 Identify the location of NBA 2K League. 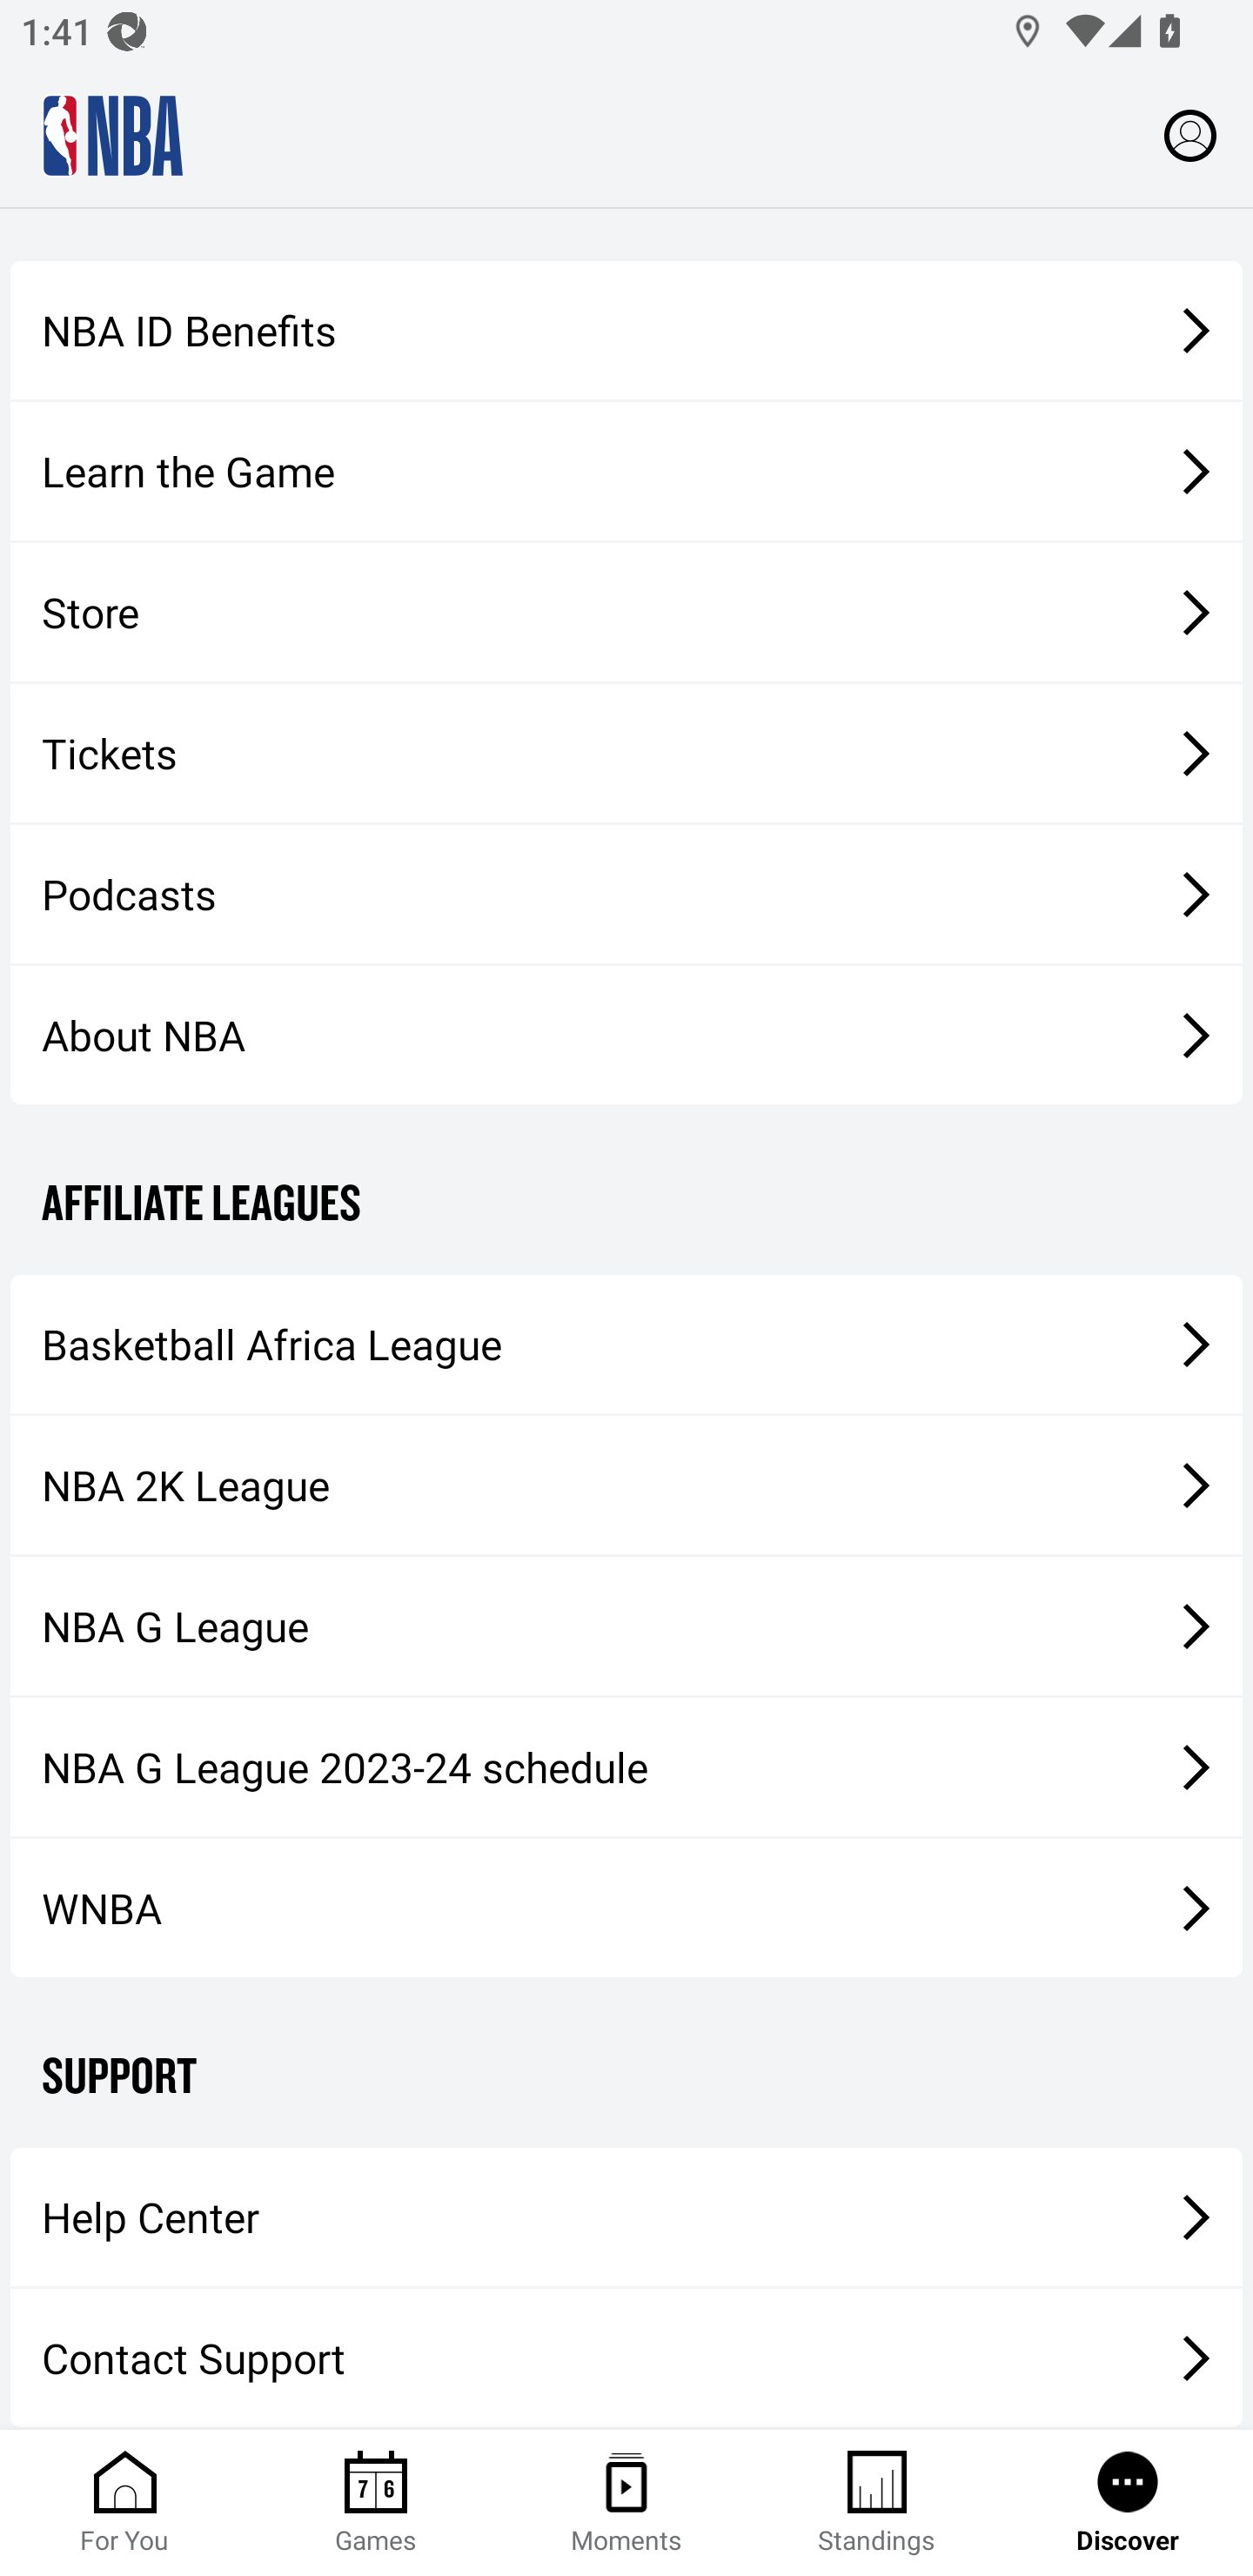
(626, 1485).